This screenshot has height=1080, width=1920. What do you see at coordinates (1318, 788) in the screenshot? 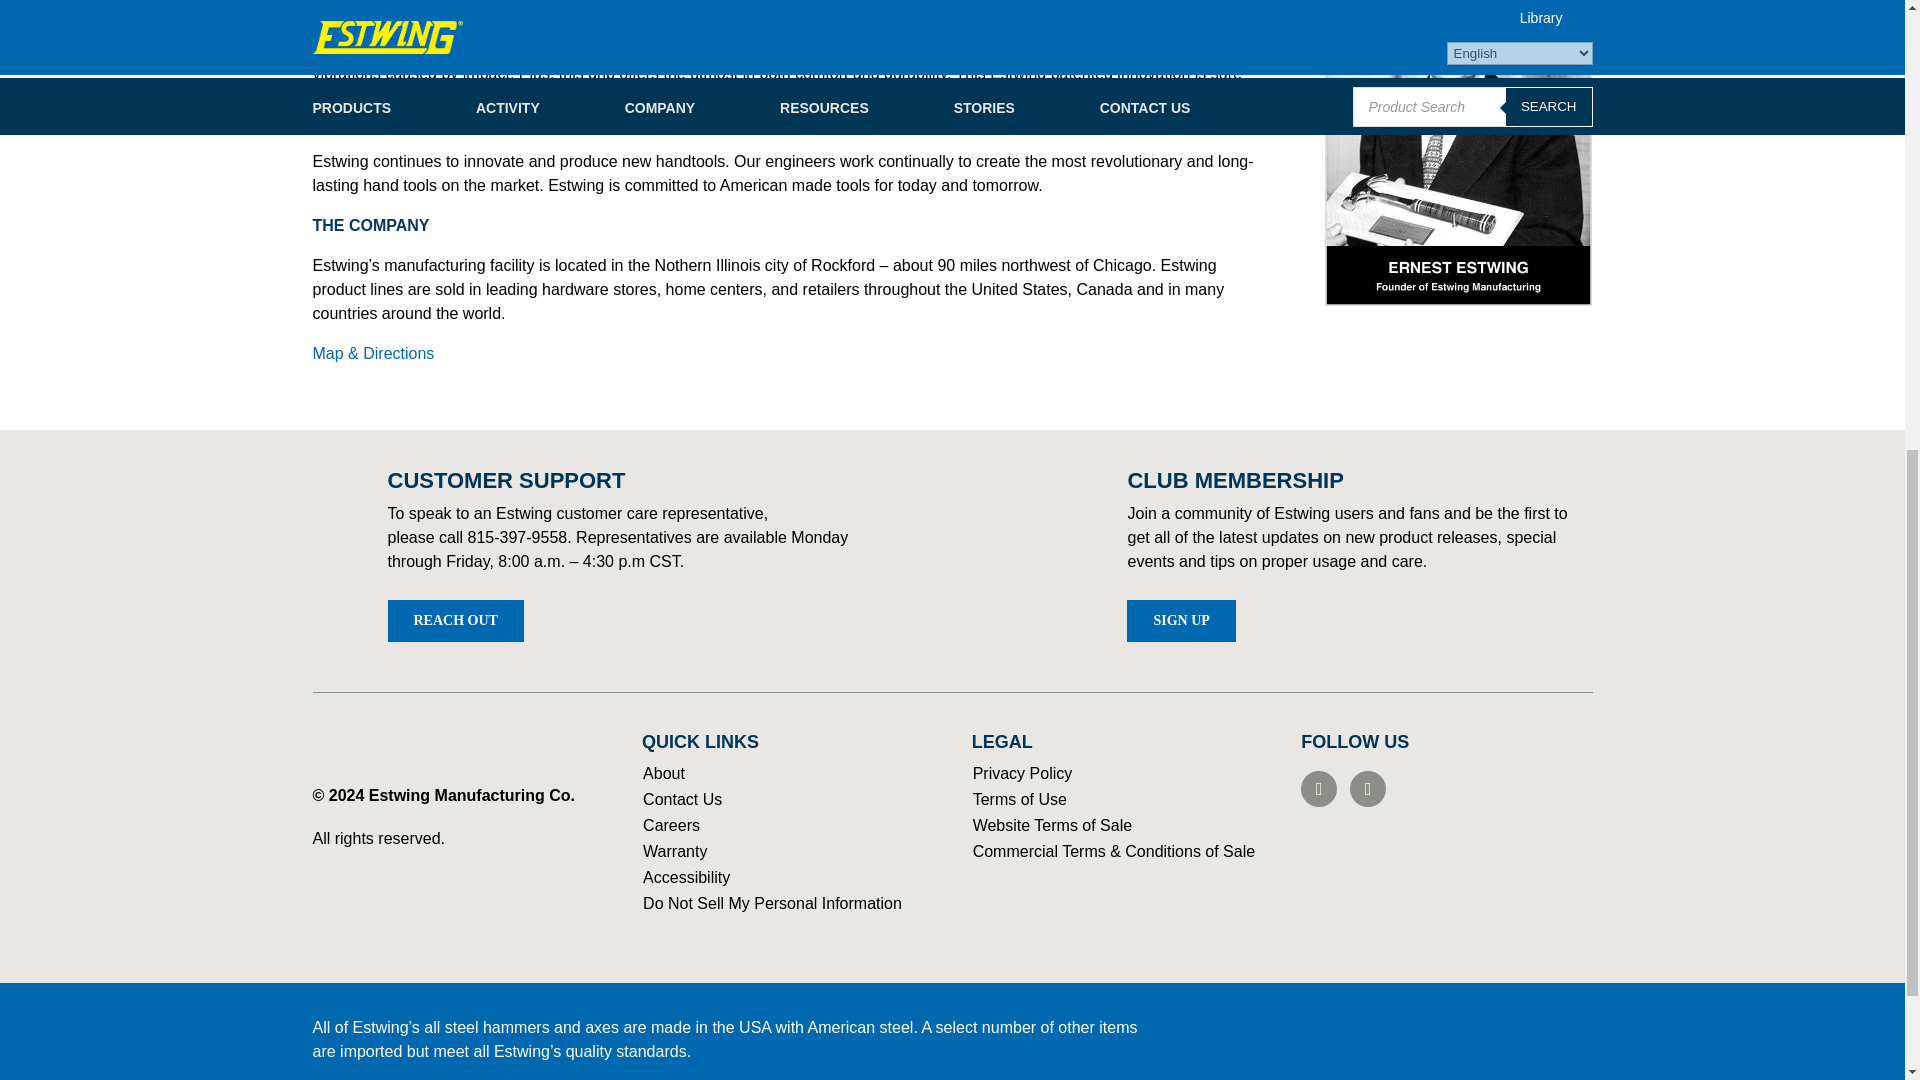
I see `Follow on Facebook` at bounding box center [1318, 788].